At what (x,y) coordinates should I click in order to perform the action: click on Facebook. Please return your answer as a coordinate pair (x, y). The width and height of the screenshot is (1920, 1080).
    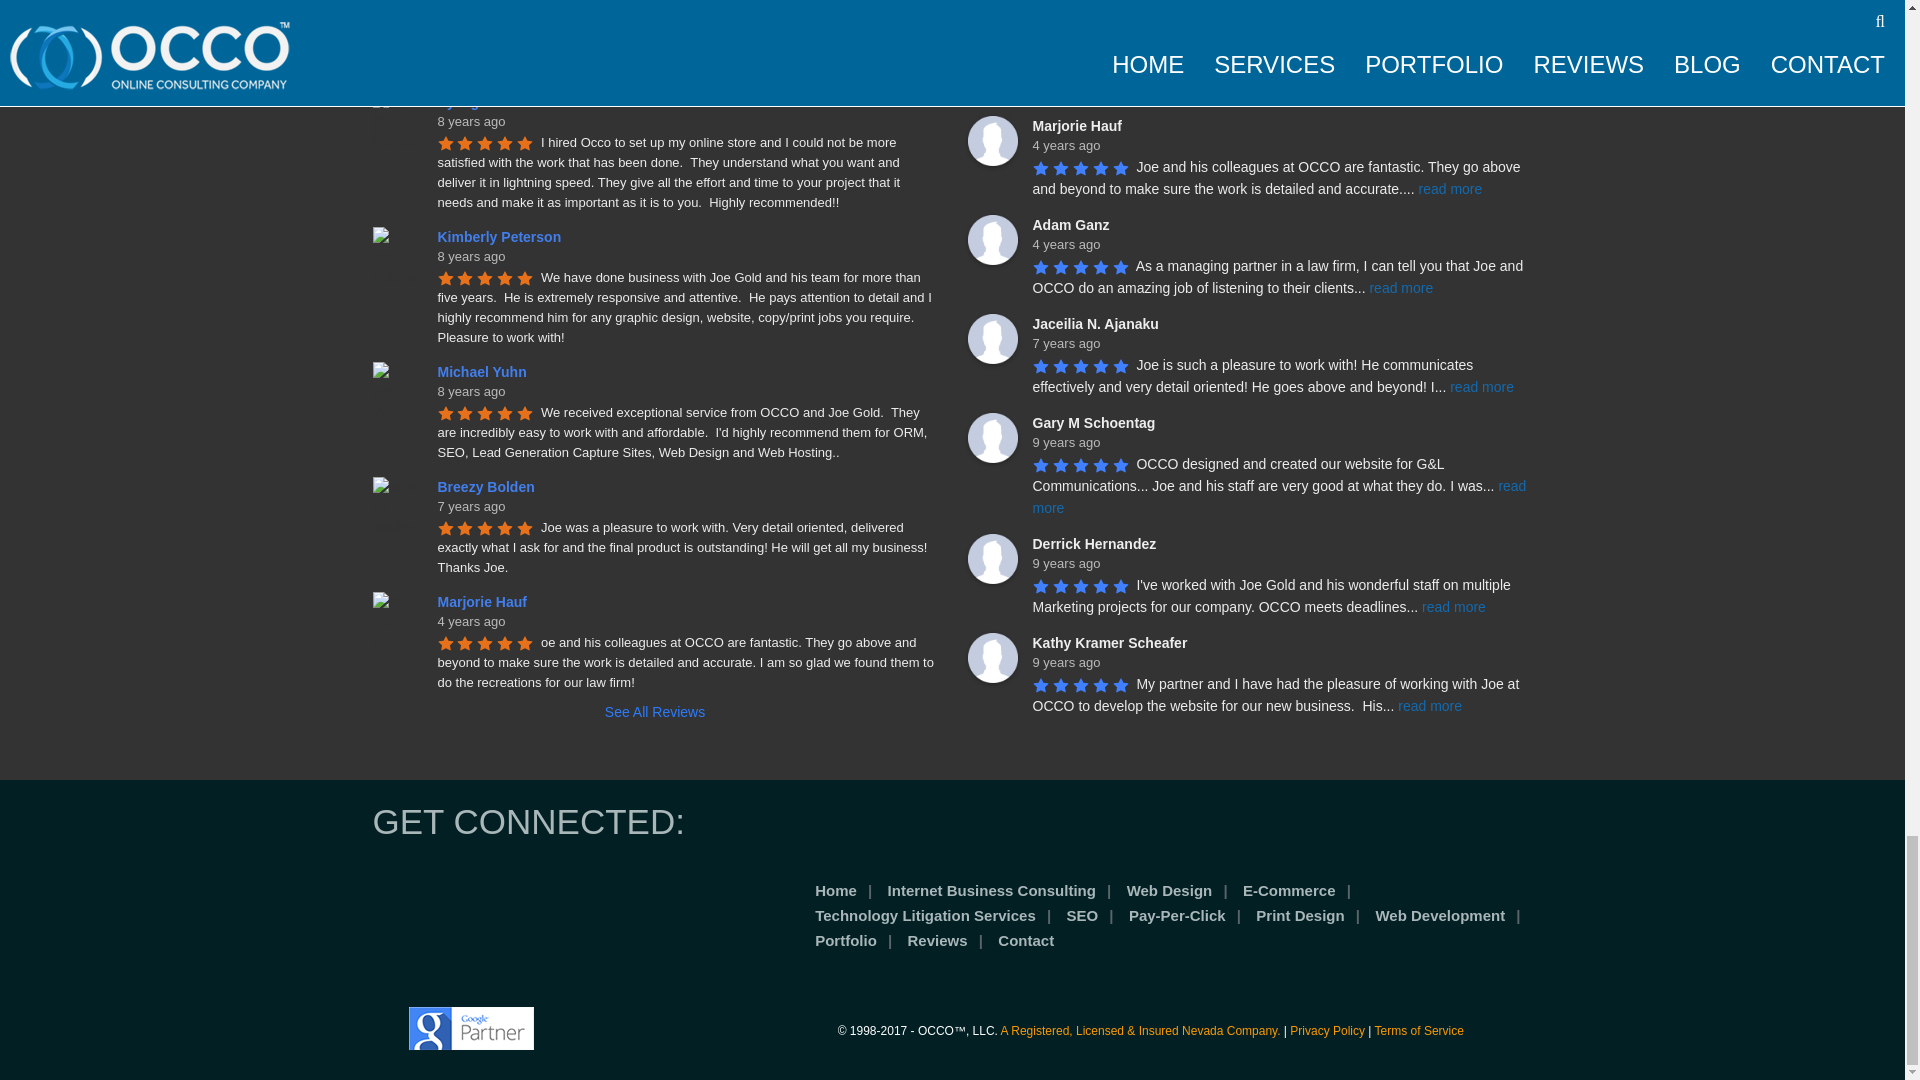
    Looking at the image, I should click on (412, 898).